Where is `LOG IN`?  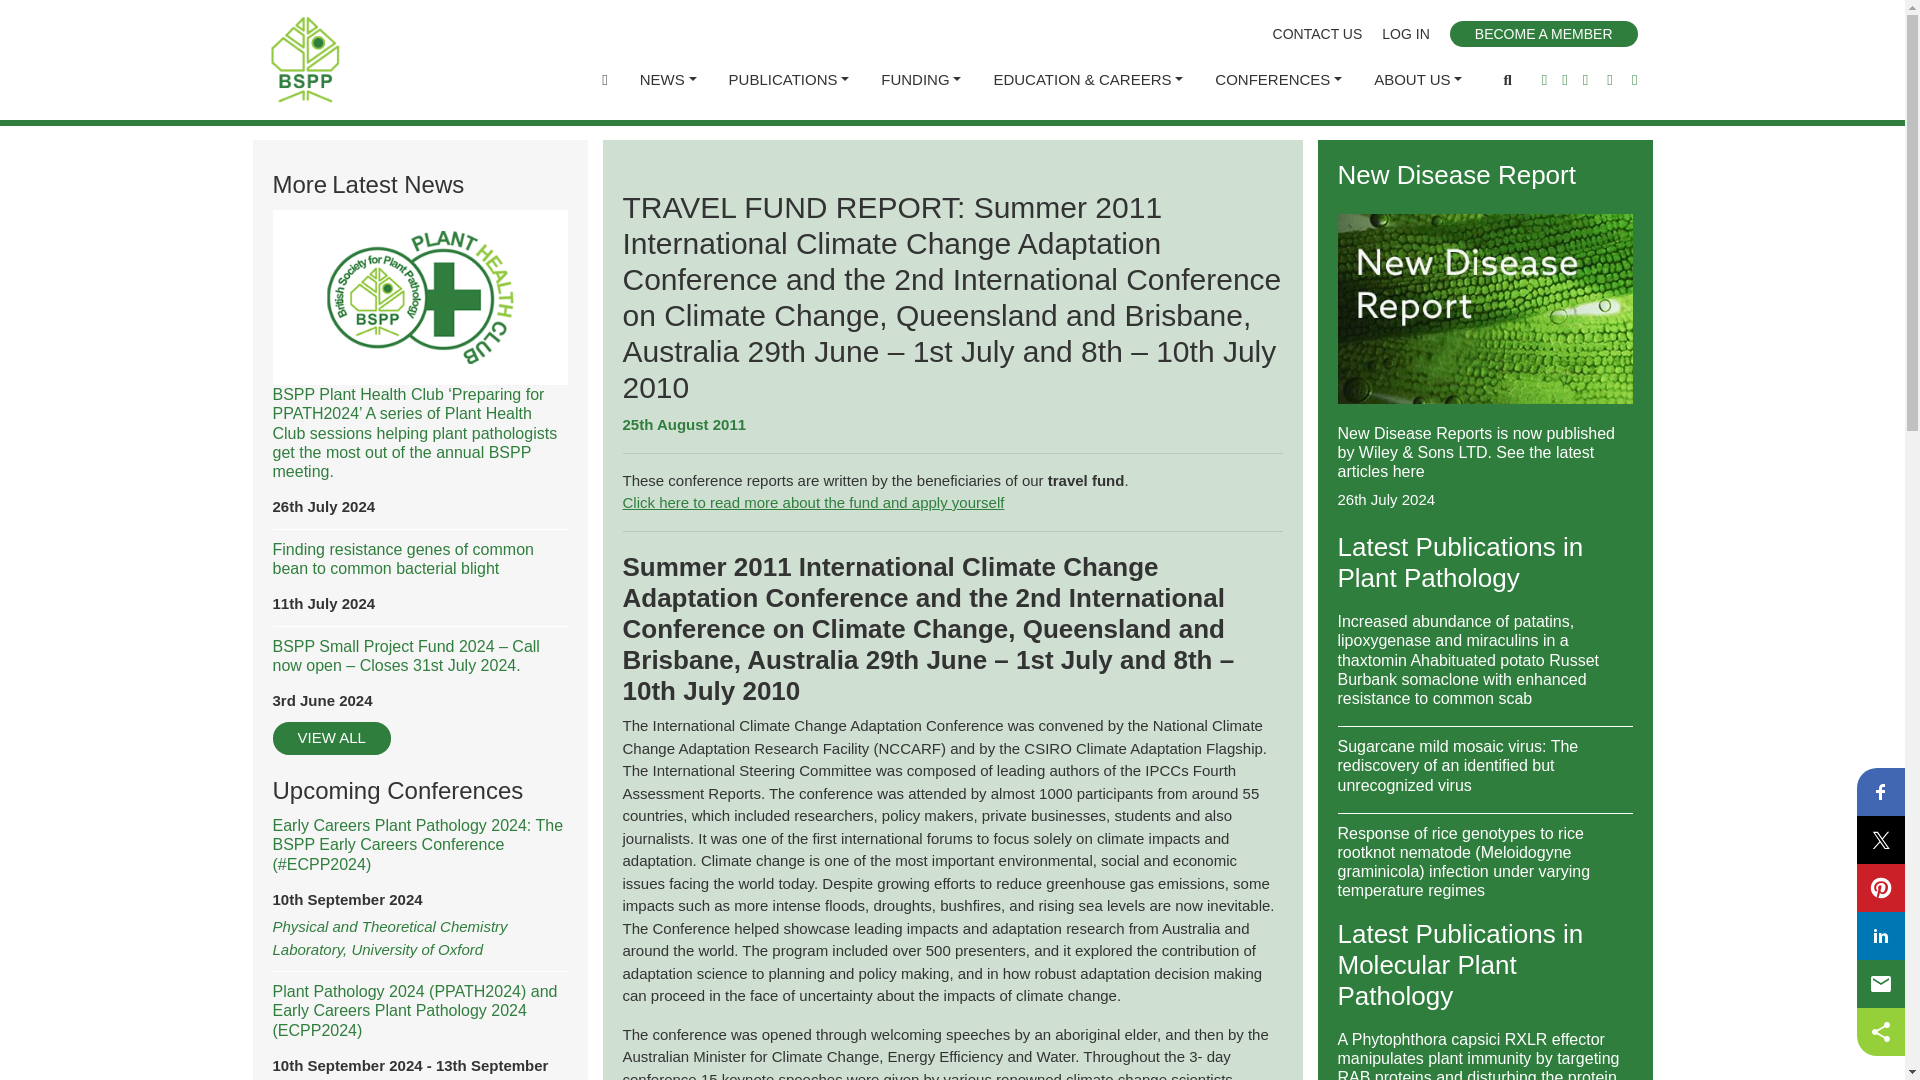 LOG IN is located at coordinates (1405, 34).